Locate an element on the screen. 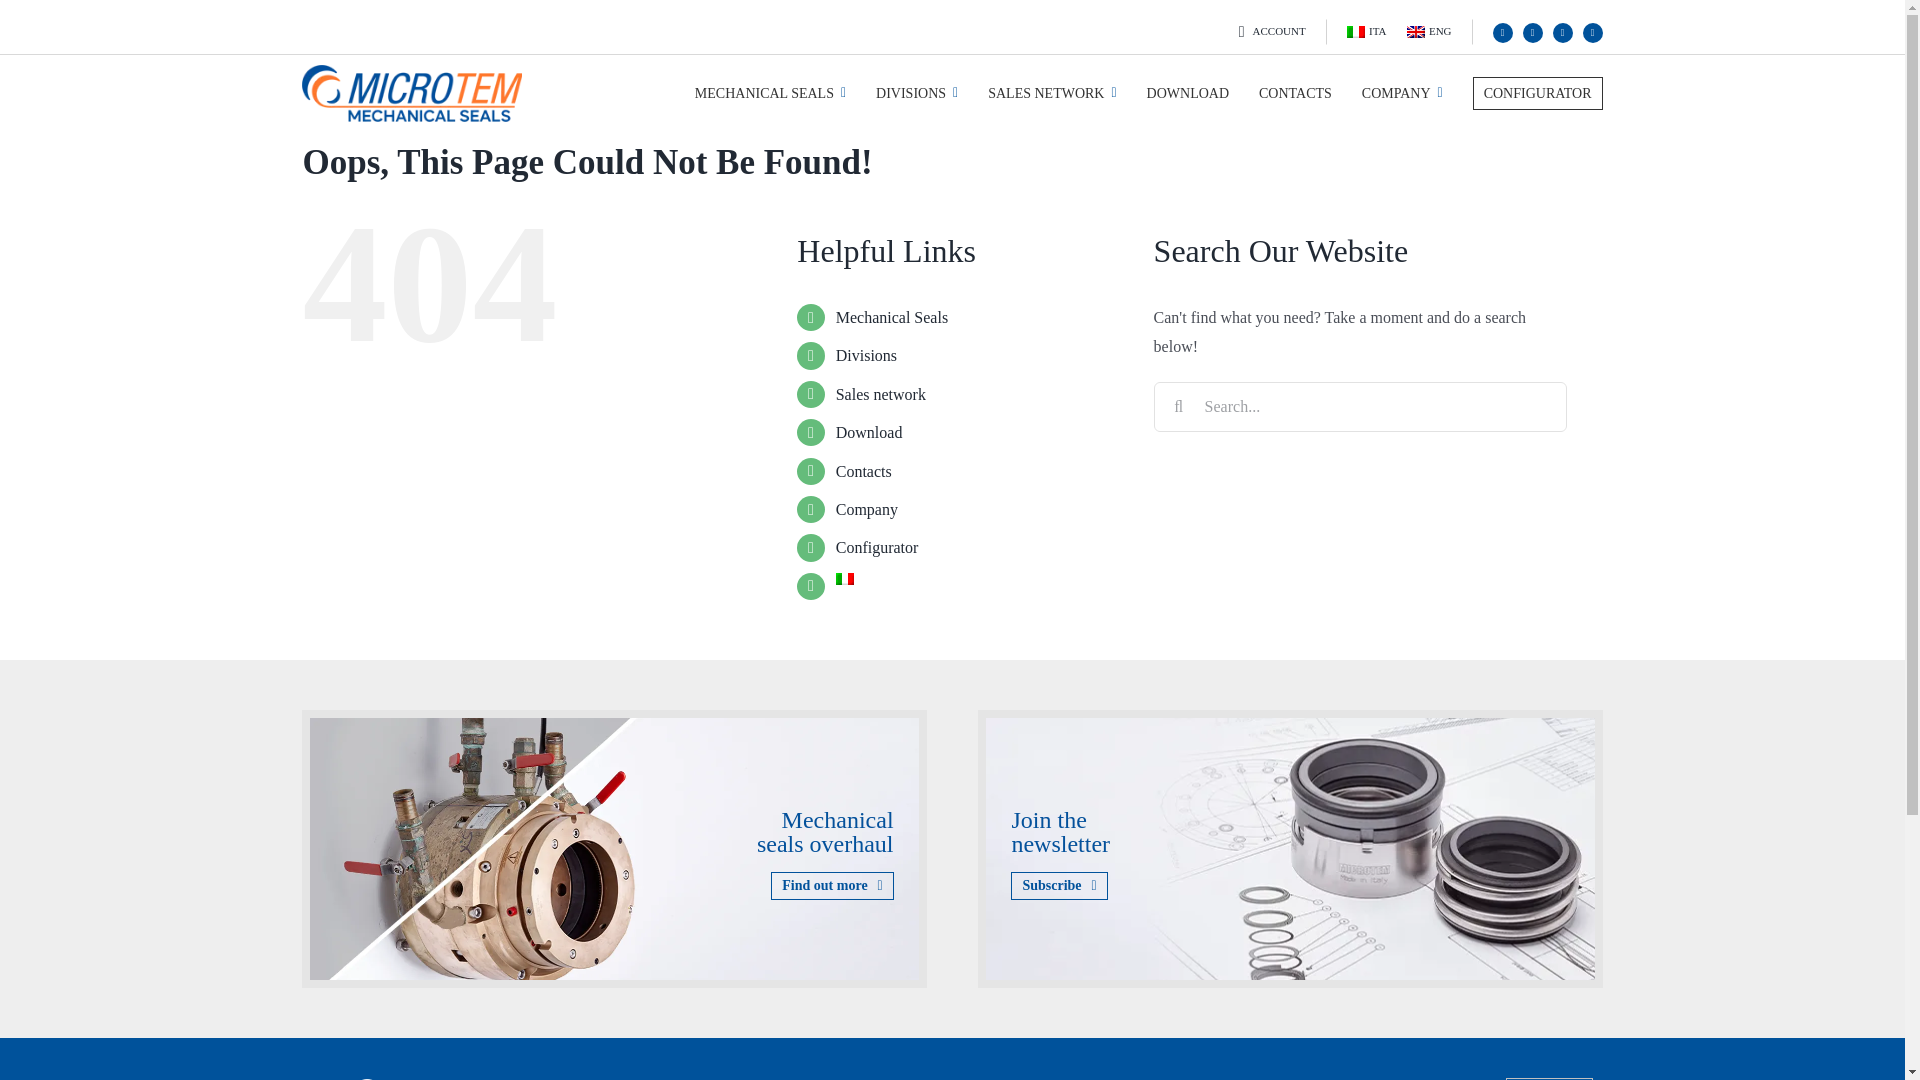  ENG is located at coordinates (1429, 32).